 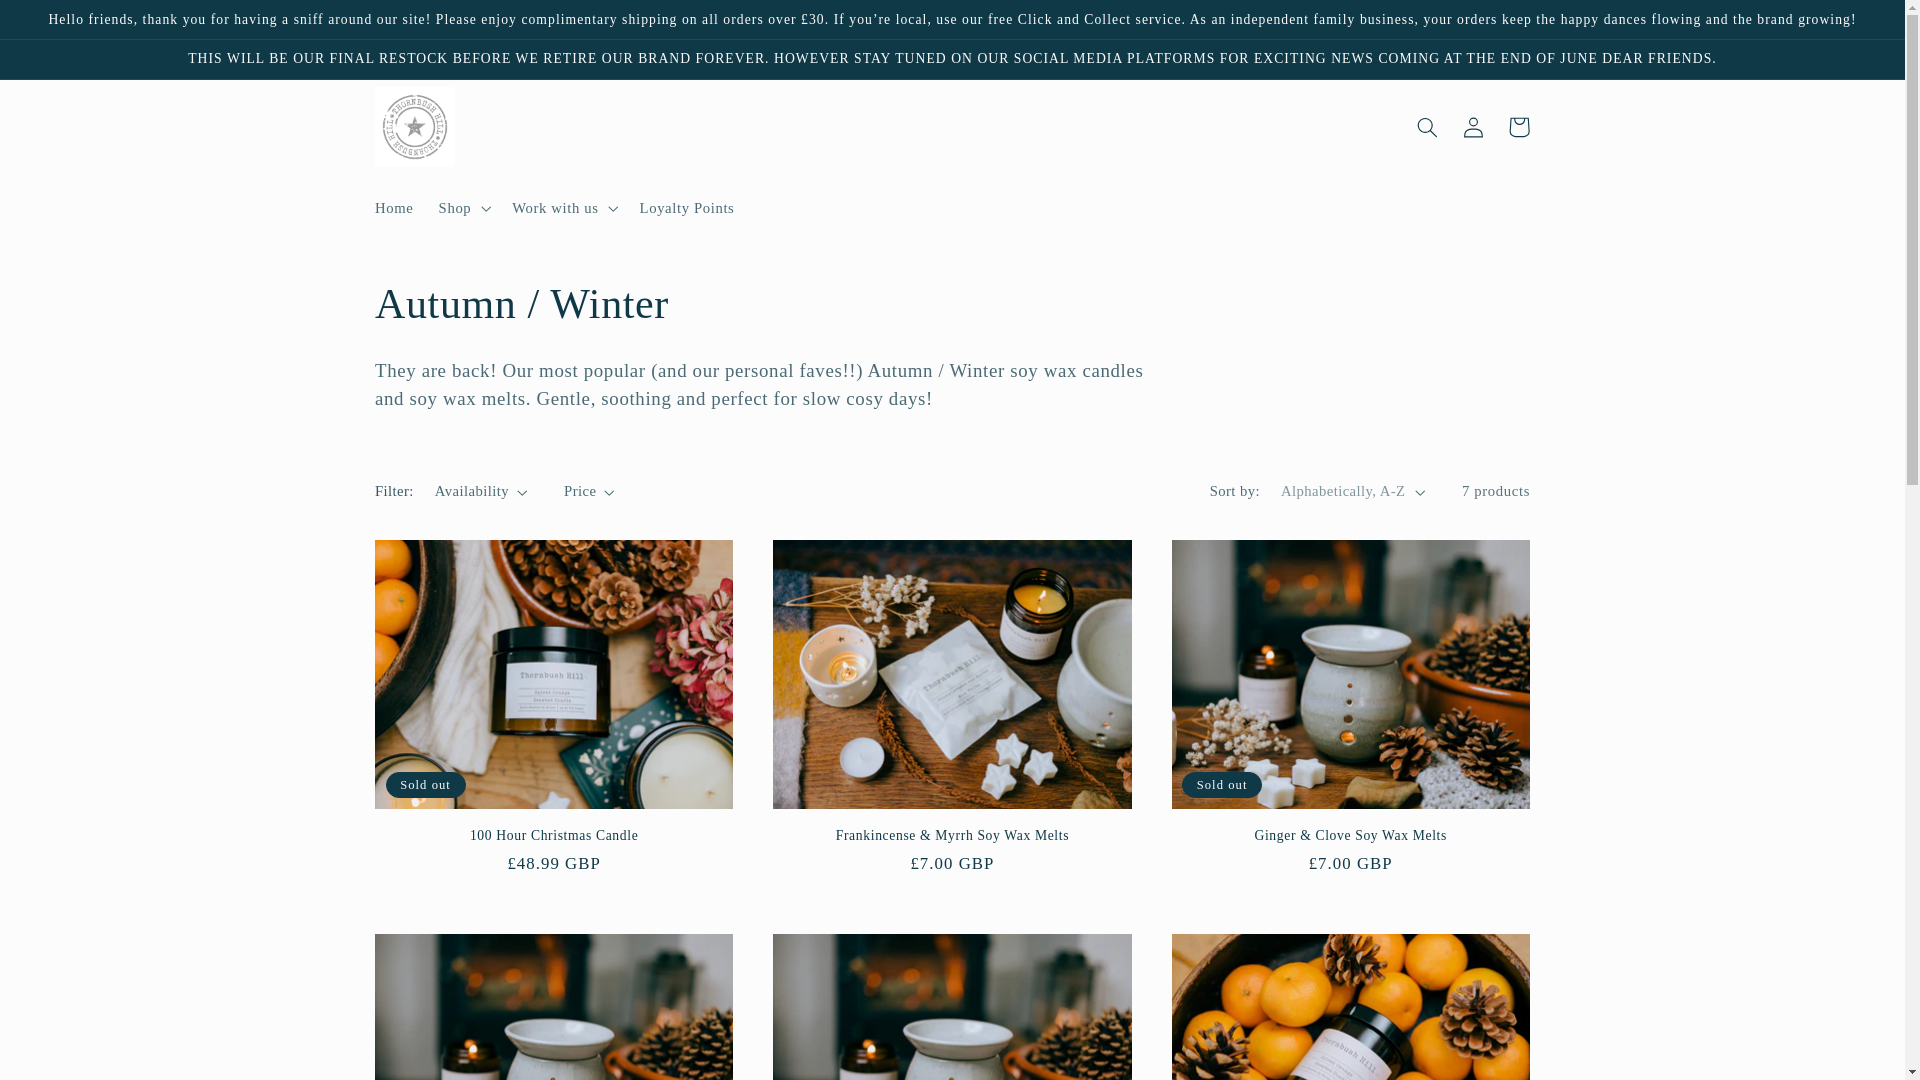 What do you see at coordinates (394, 208) in the screenshot?
I see `Home` at bounding box center [394, 208].